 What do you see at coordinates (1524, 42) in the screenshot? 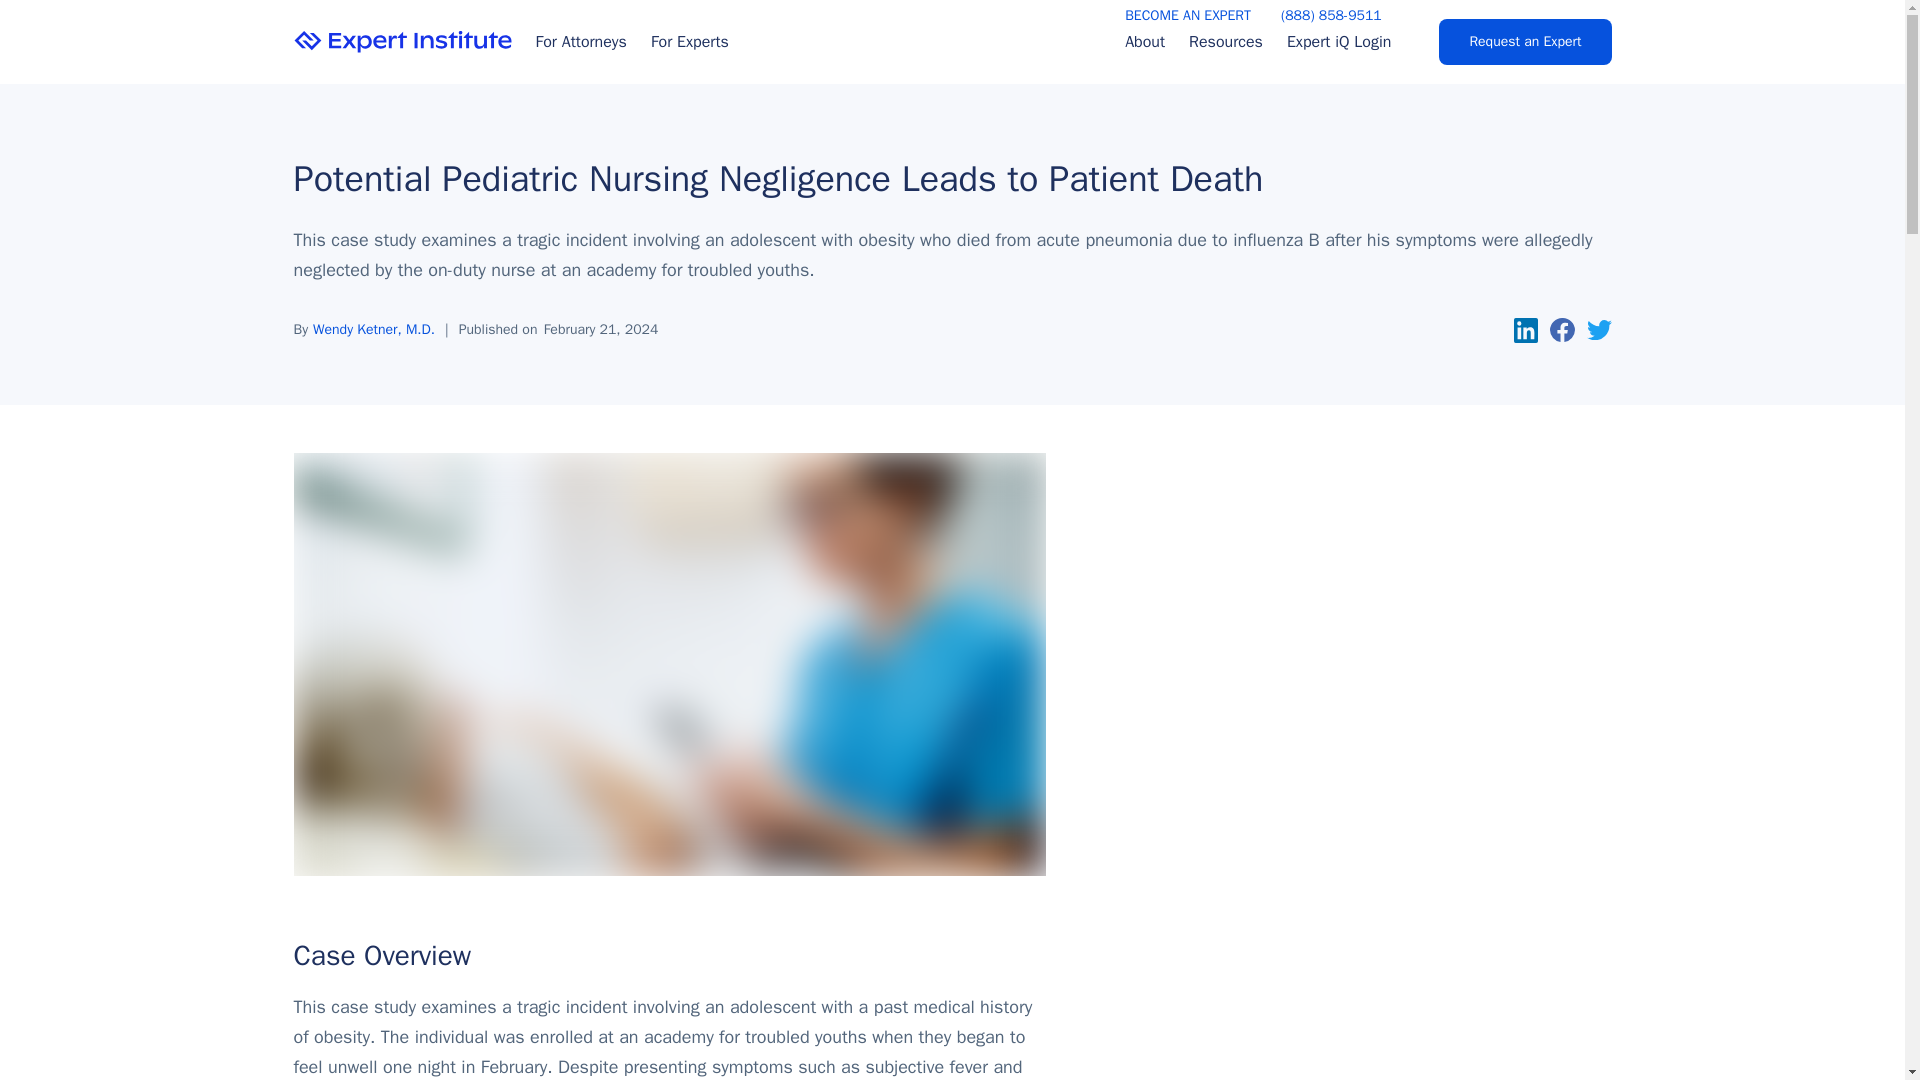
I see `Request an Expert` at bounding box center [1524, 42].